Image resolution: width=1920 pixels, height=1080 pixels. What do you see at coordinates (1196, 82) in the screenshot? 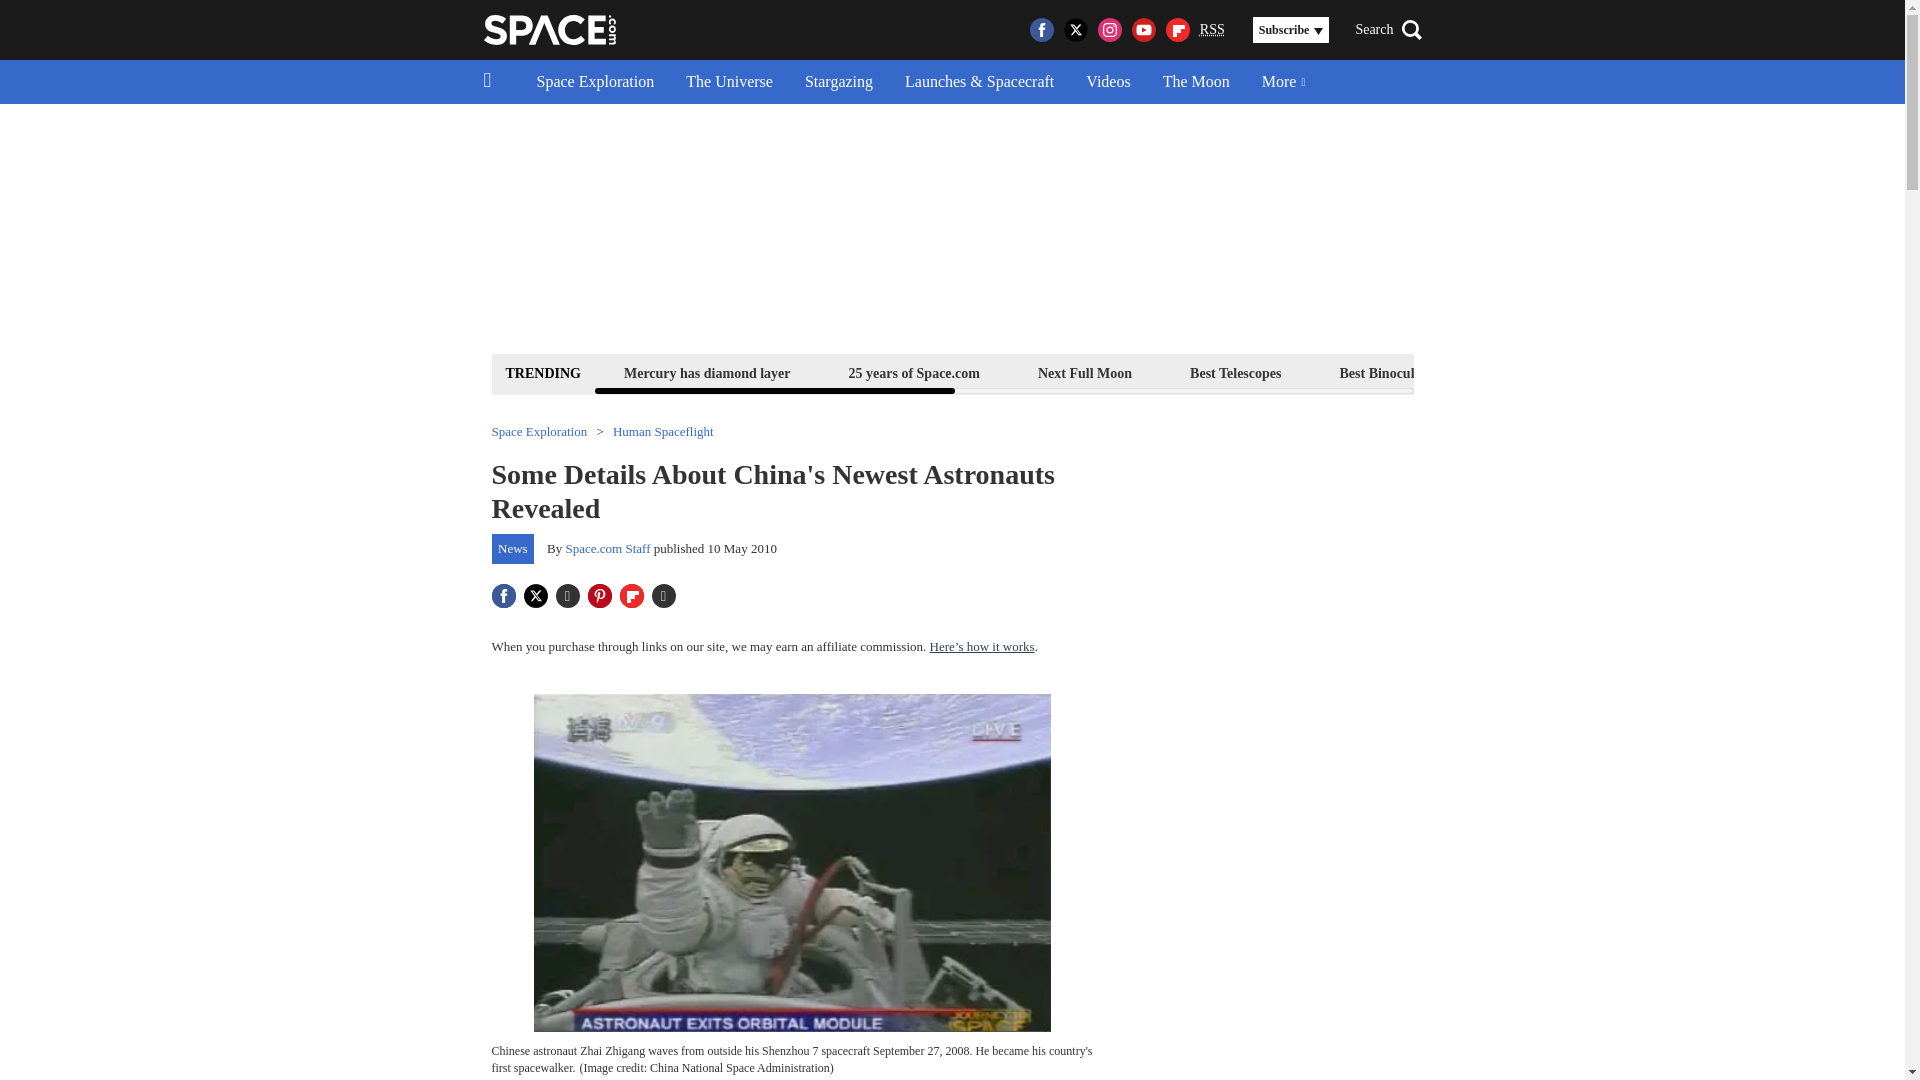
I see `The Moon` at bounding box center [1196, 82].